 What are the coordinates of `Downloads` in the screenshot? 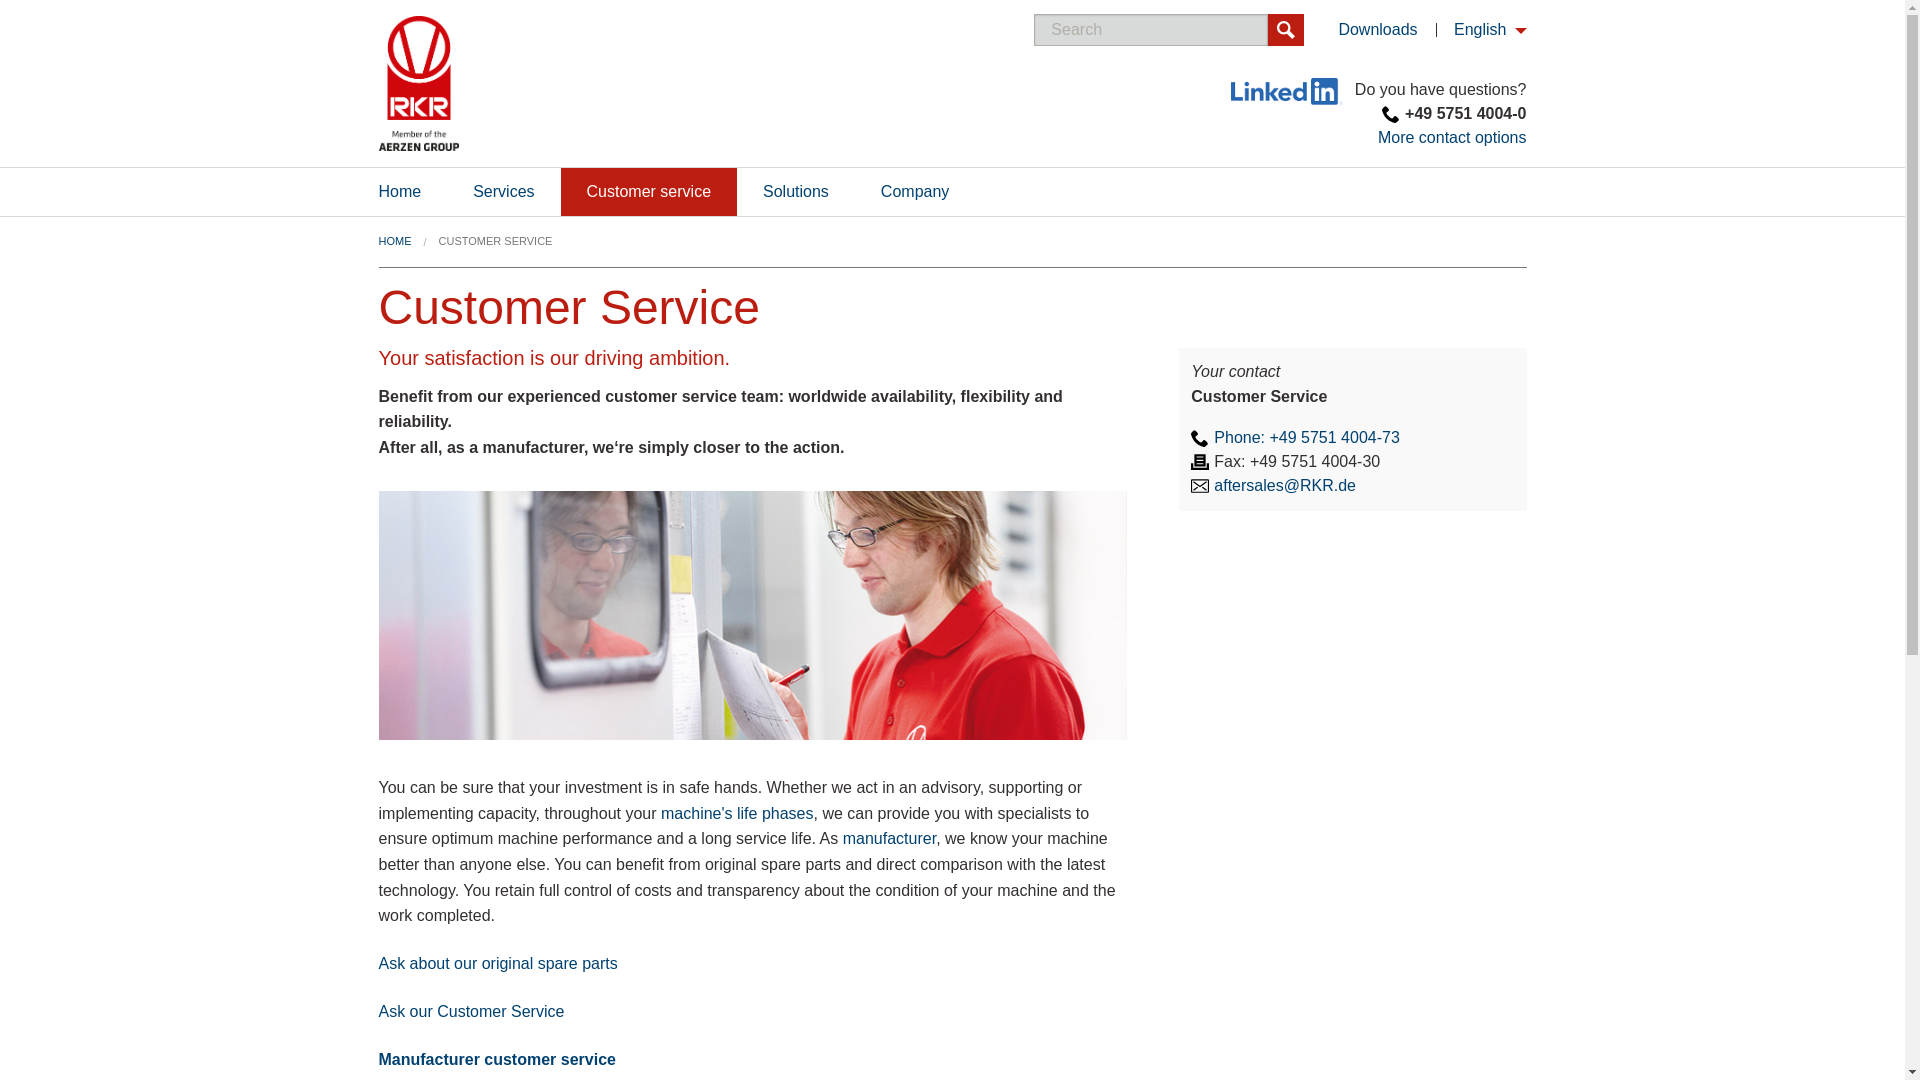 It's located at (1377, 28).